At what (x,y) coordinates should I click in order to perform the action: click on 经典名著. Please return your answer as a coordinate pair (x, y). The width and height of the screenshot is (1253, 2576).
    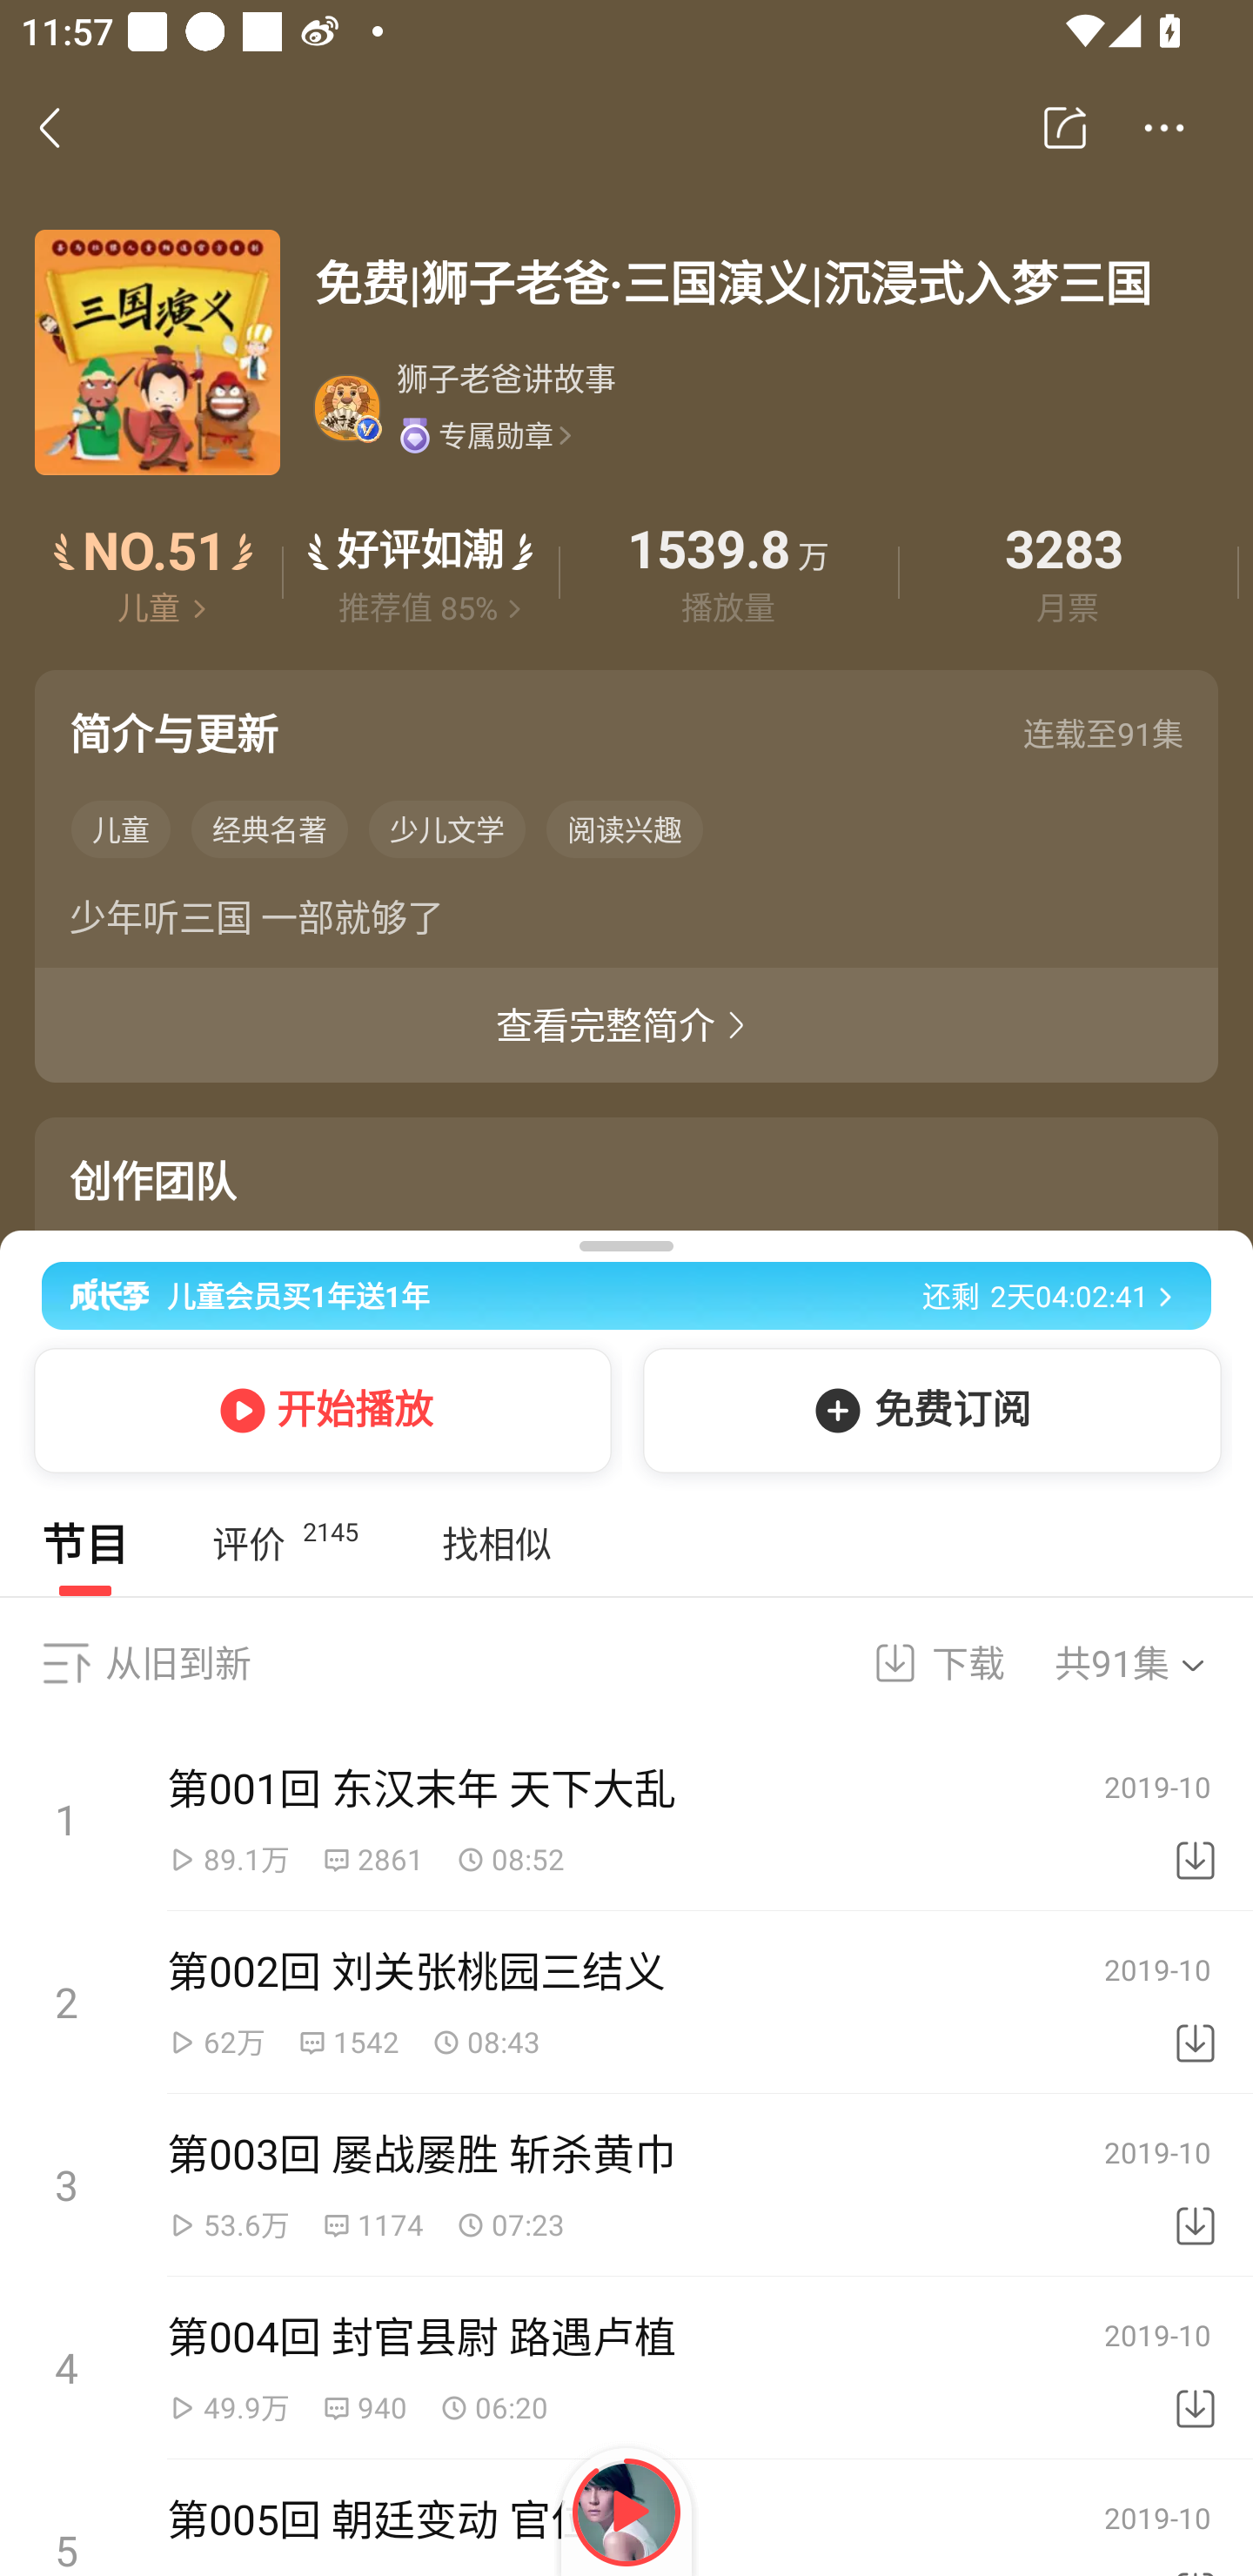
    Looking at the image, I should click on (270, 828).